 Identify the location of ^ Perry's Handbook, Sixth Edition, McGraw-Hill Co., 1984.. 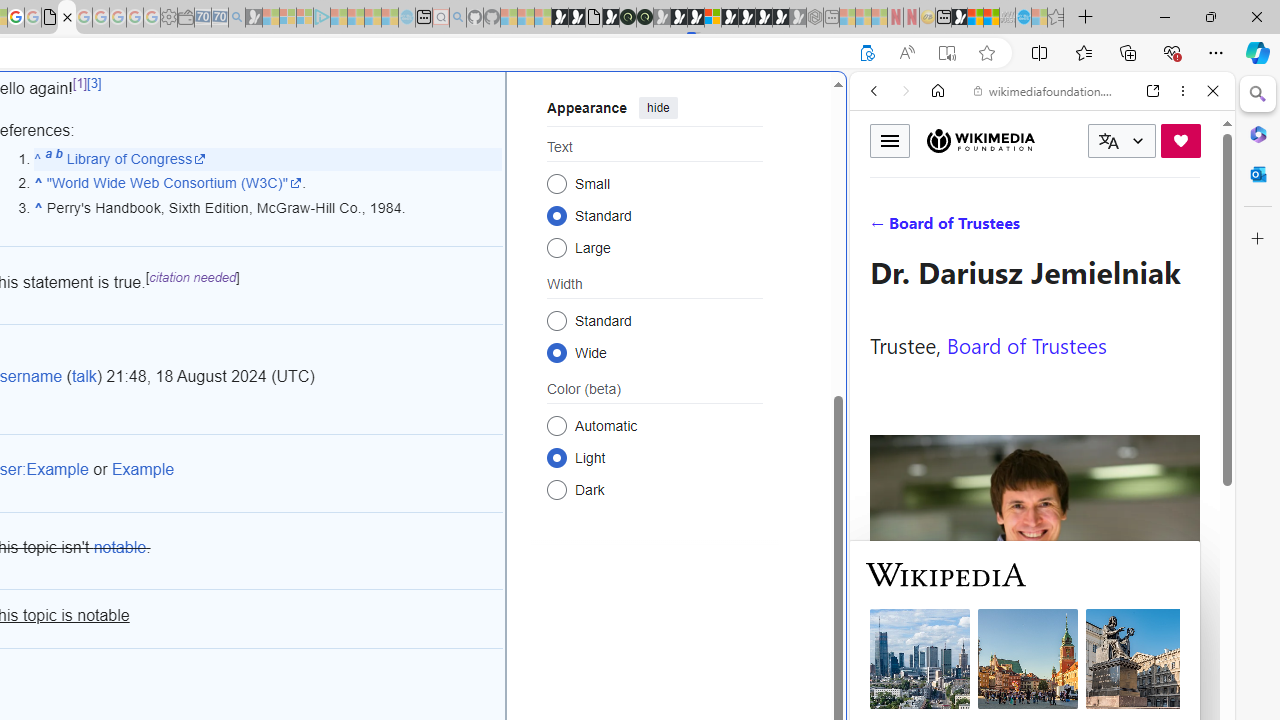
(268, 208).